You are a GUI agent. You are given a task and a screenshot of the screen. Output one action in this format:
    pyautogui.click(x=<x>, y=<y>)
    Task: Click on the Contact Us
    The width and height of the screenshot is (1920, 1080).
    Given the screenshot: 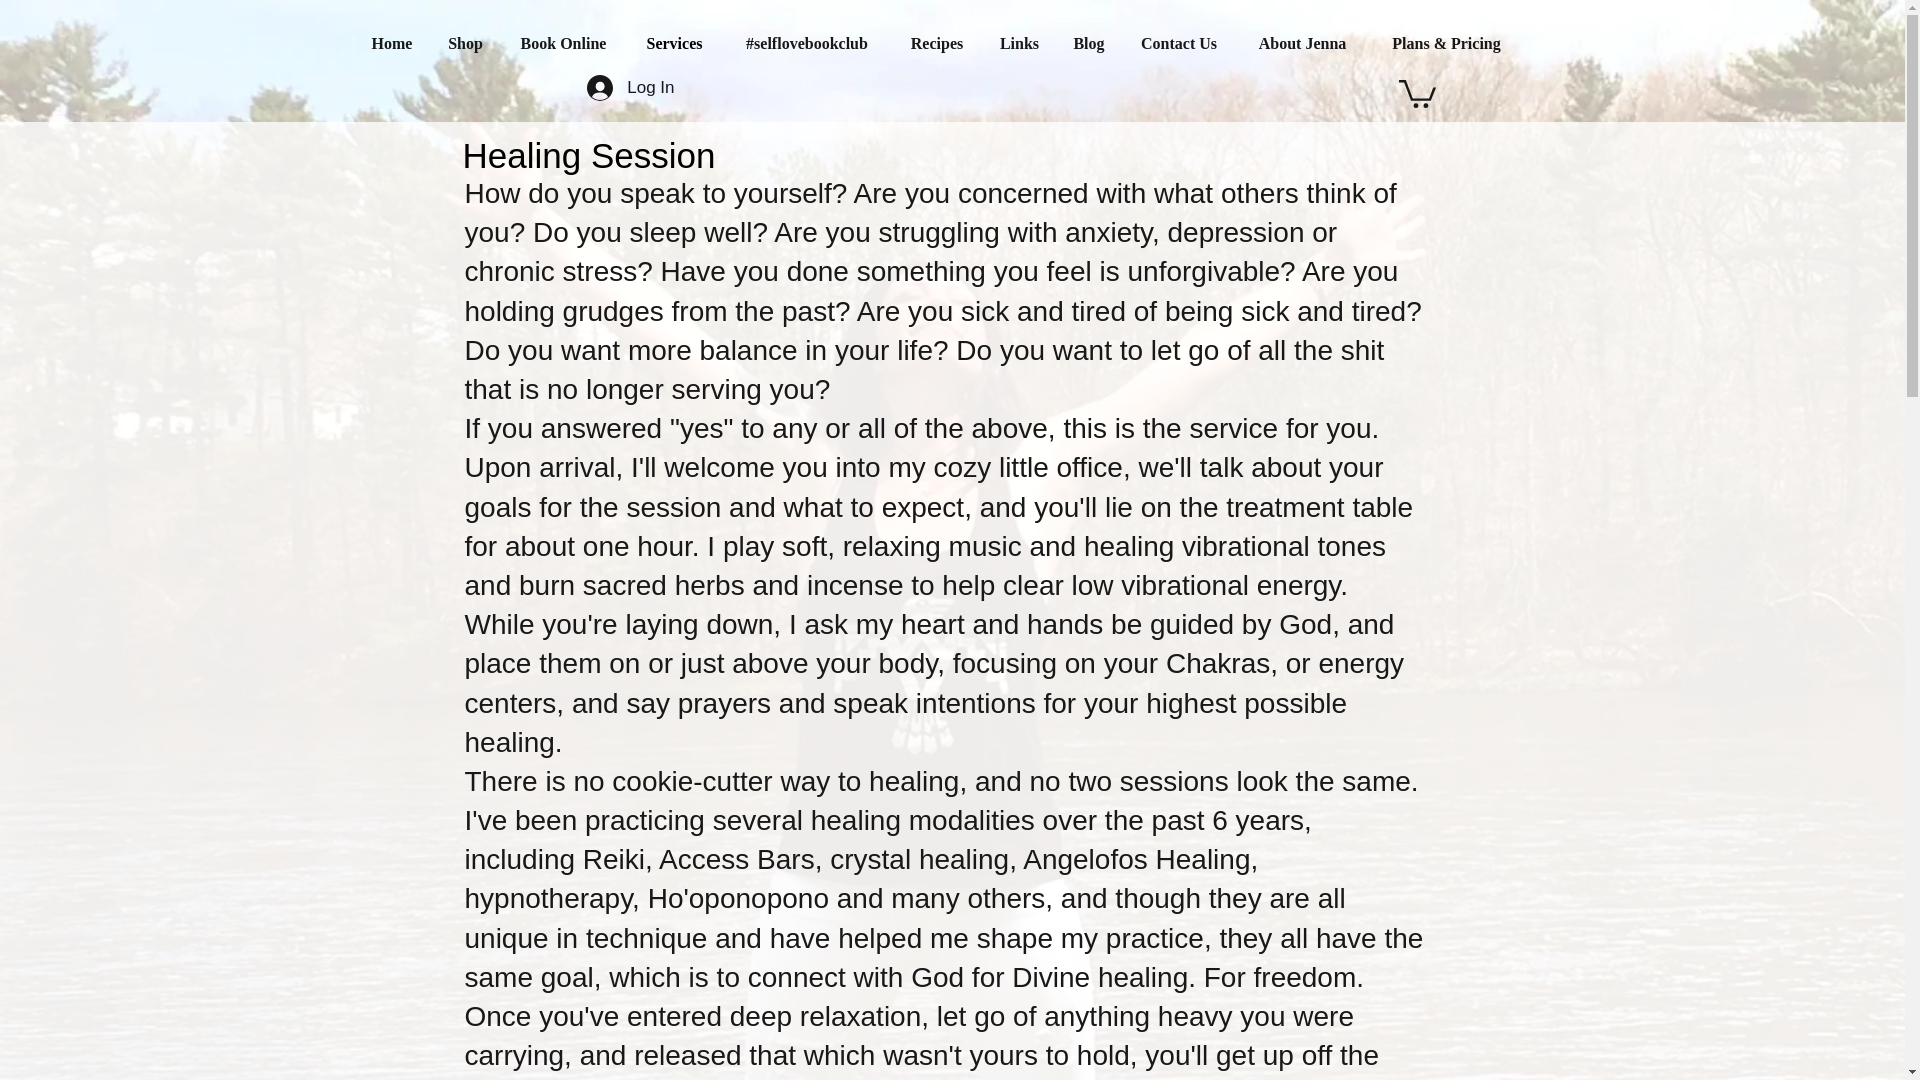 What is the action you would take?
    pyautogui.click(x=1178, y=43)
    